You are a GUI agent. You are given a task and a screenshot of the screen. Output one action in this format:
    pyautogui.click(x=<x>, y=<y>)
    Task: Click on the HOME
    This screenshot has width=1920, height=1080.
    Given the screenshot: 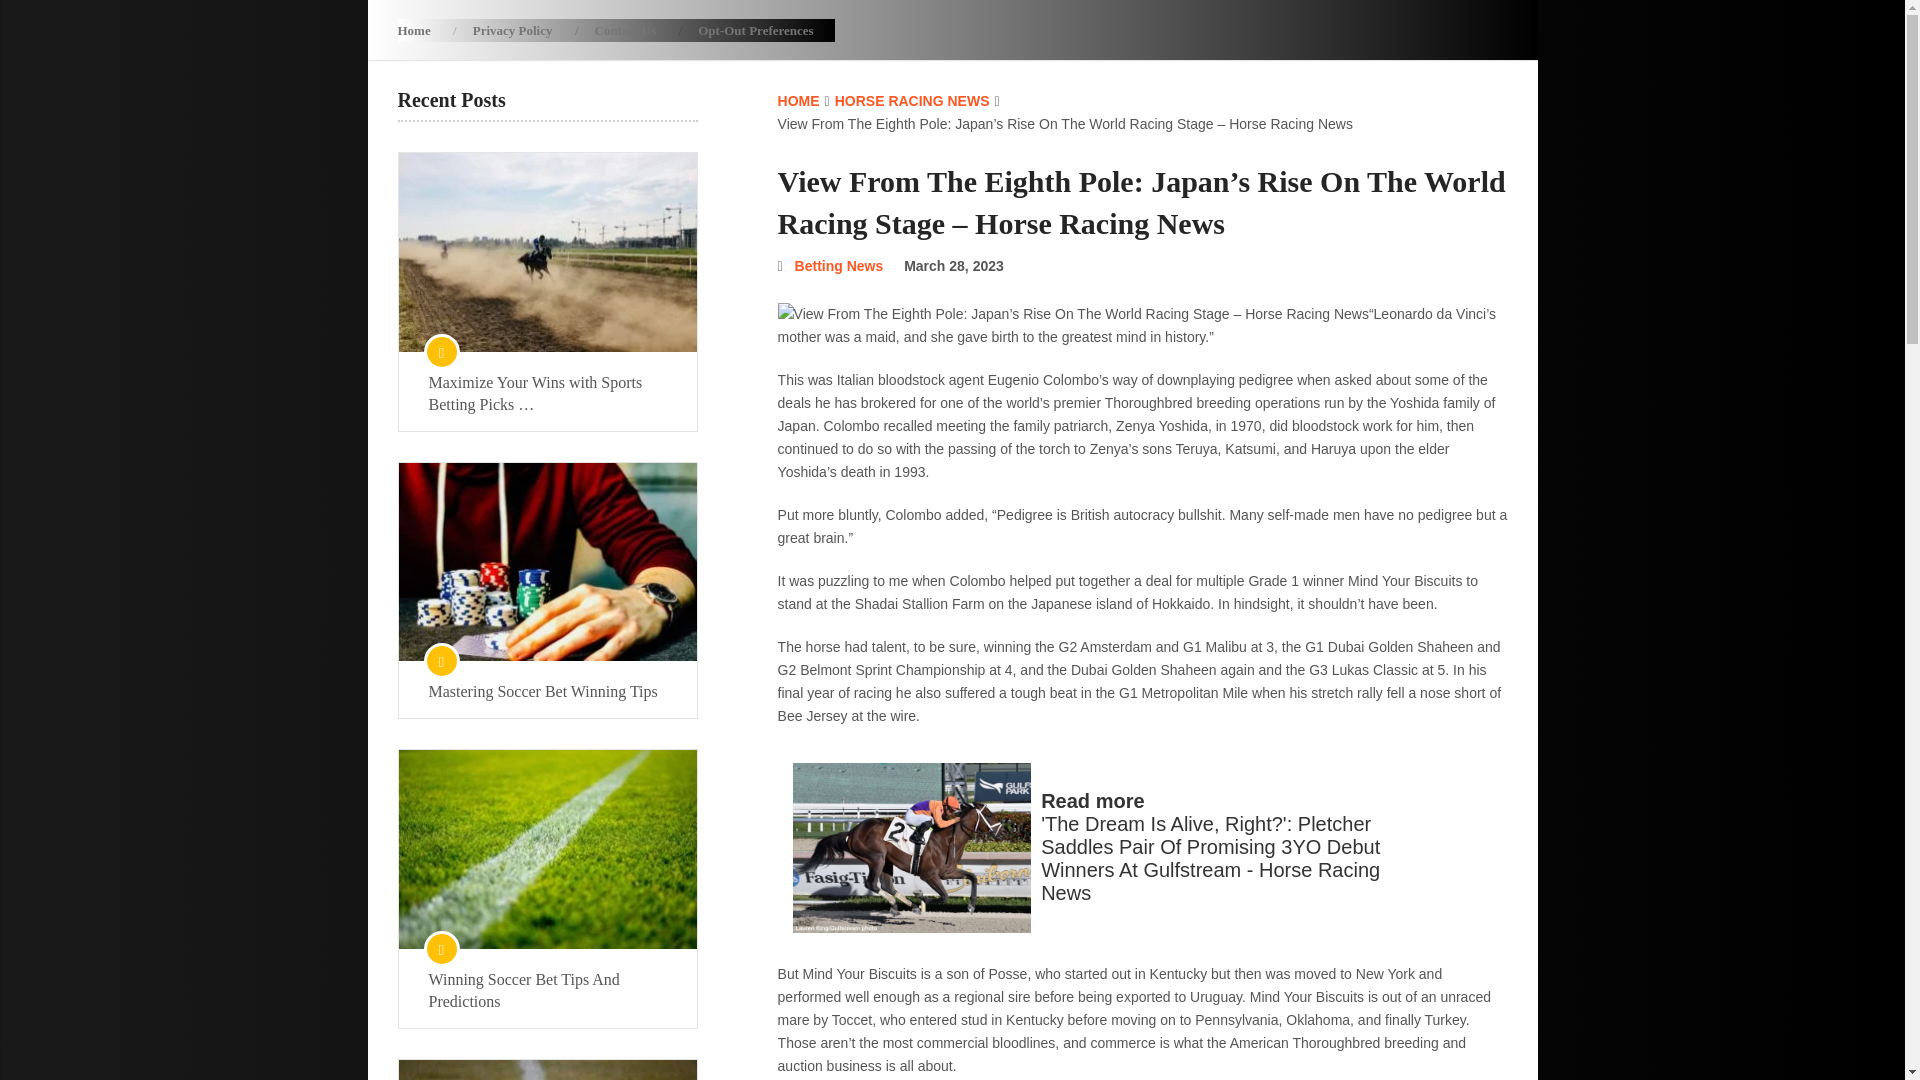 What is the action you would take?
    pyautogui.click(x=798, y=100)
    